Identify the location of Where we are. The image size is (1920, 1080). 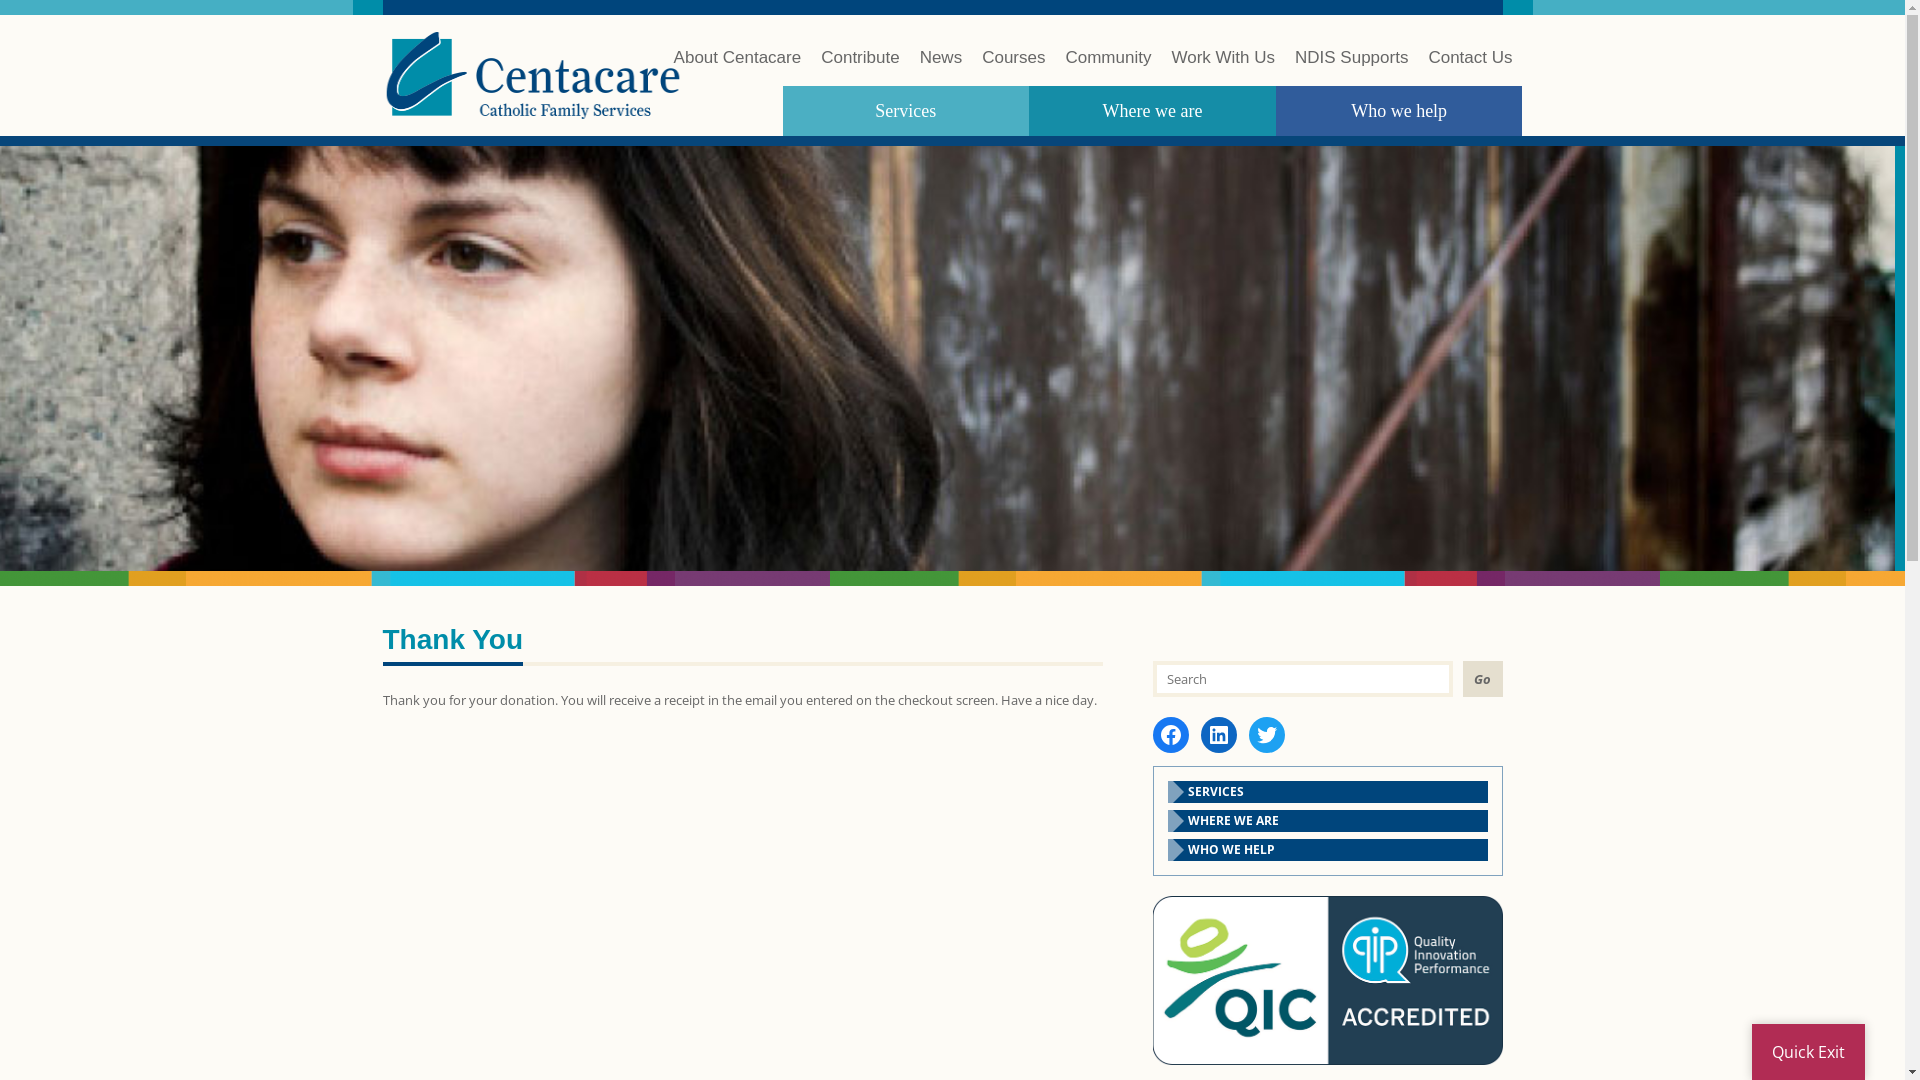
(1152, 111).